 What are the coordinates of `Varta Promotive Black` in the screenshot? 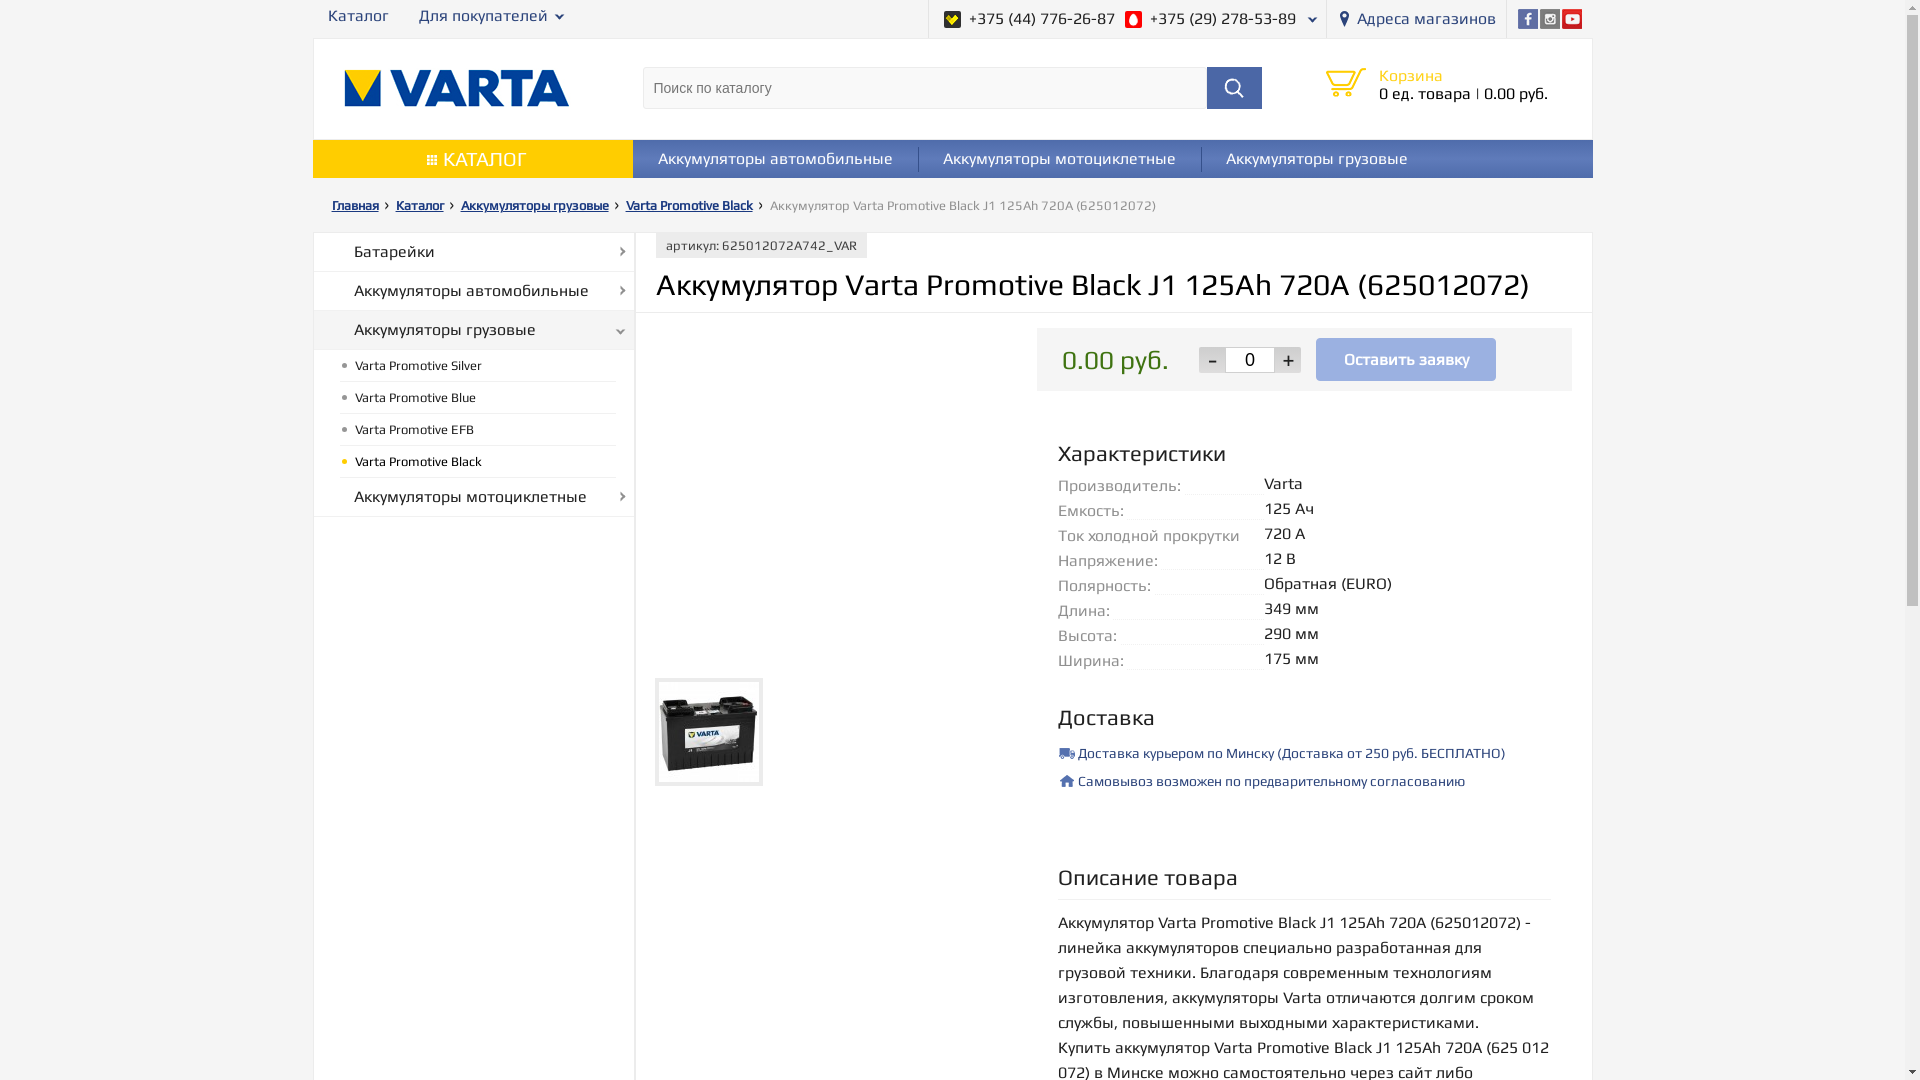 It's located at (696, 206).